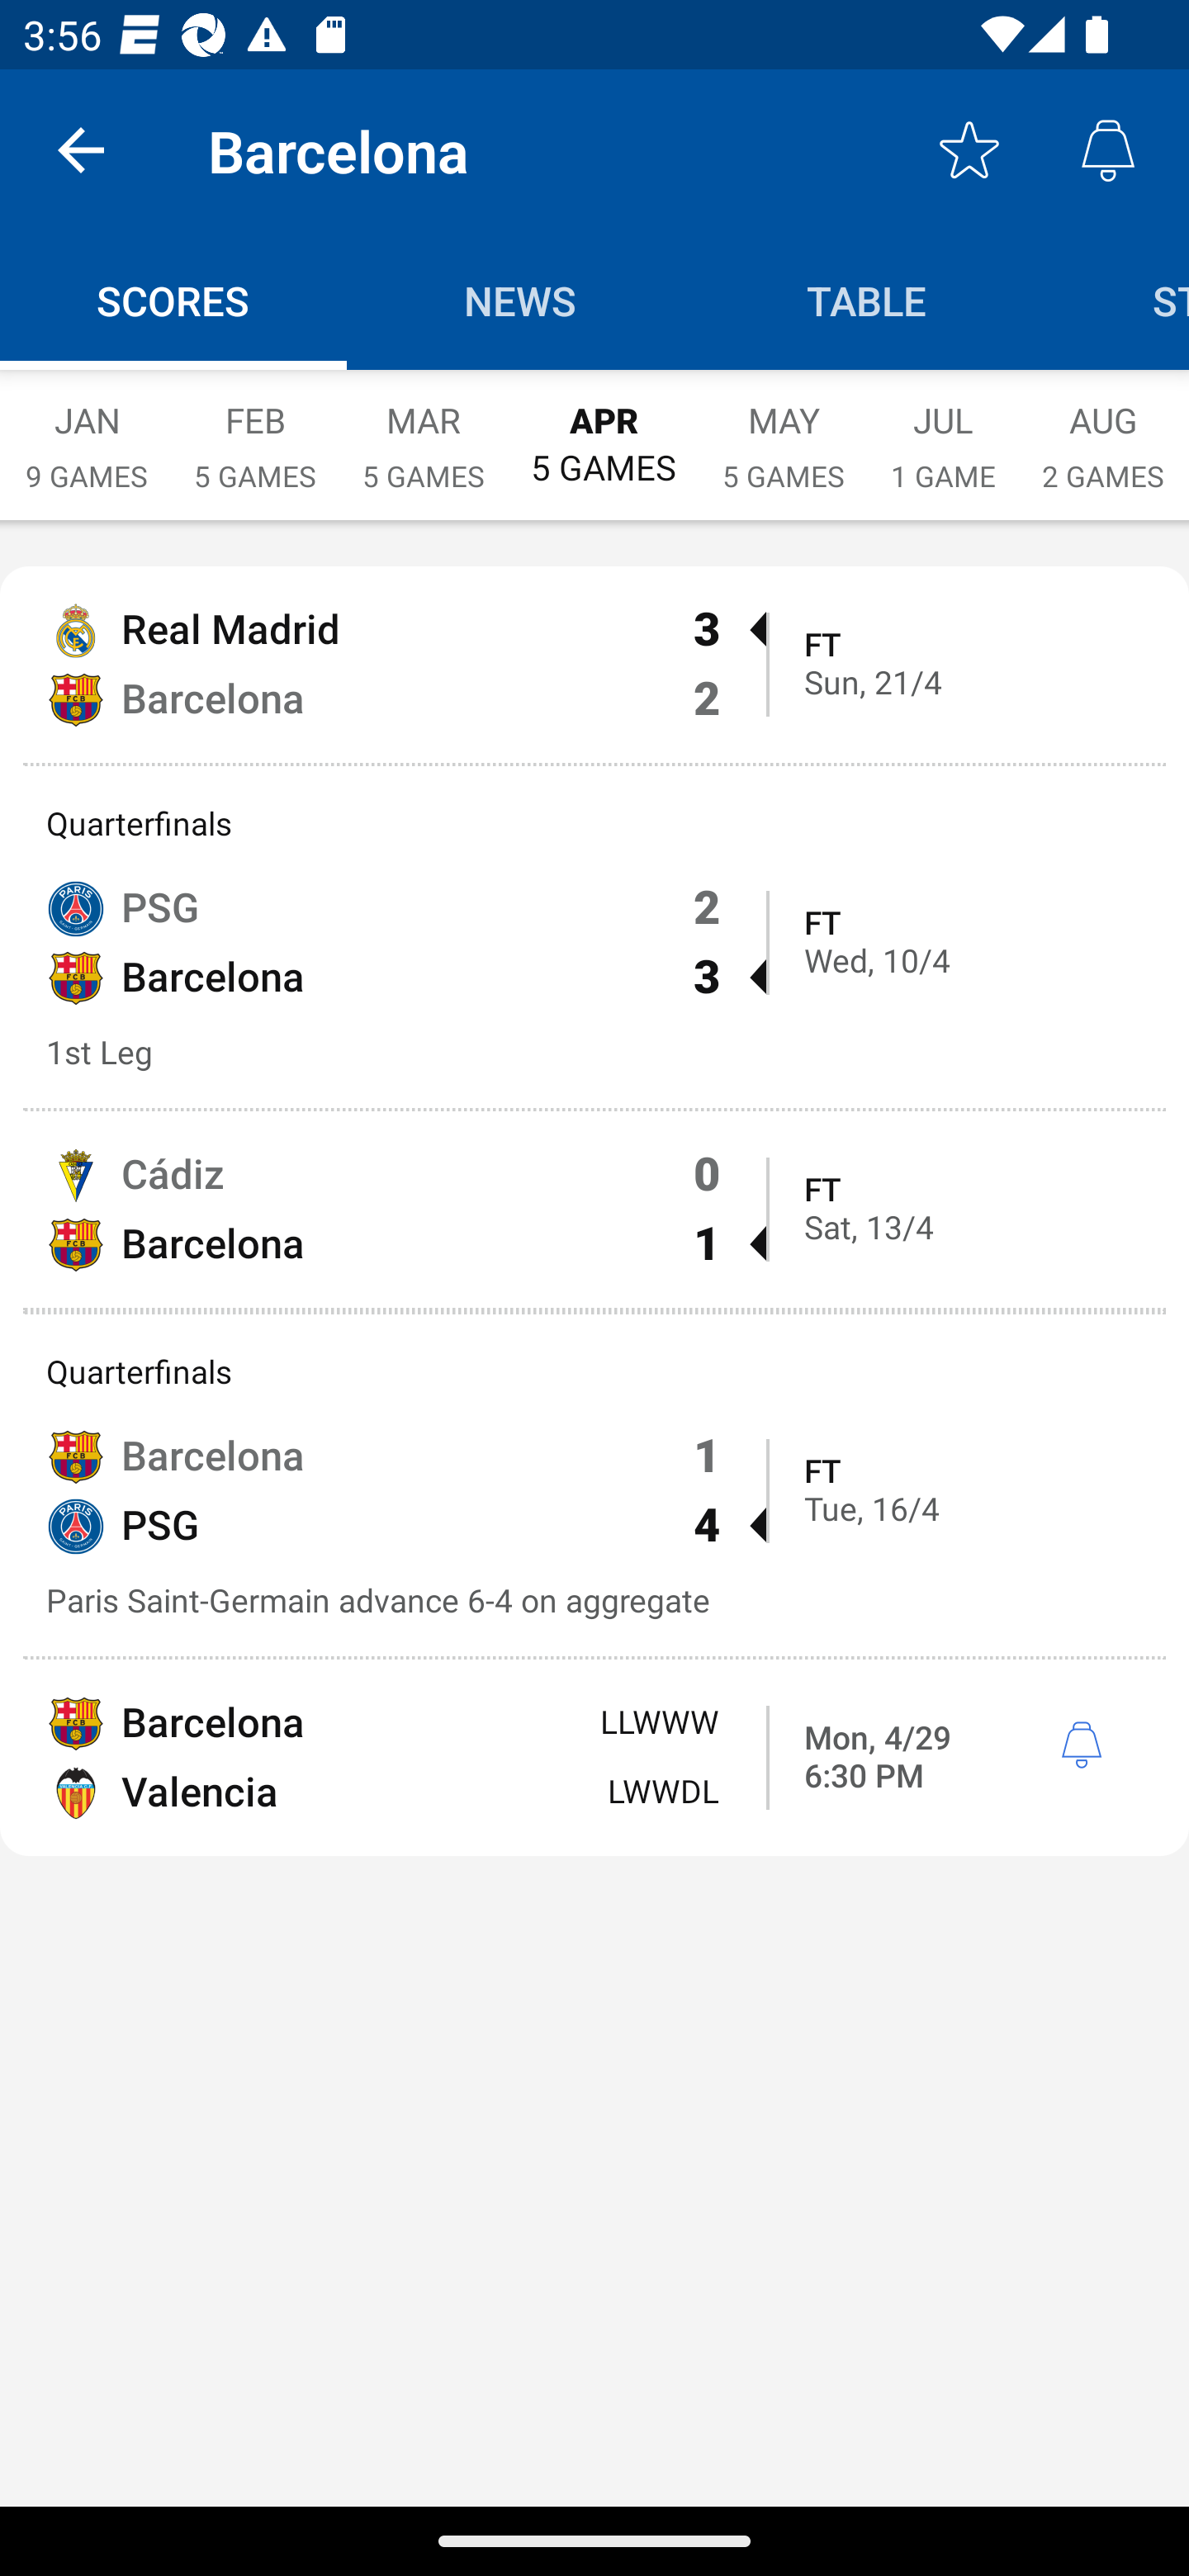  What do you see at coordinates (1108, 149) in the screenshot?
I see `Alerts` at bounding box center [1108, 149].